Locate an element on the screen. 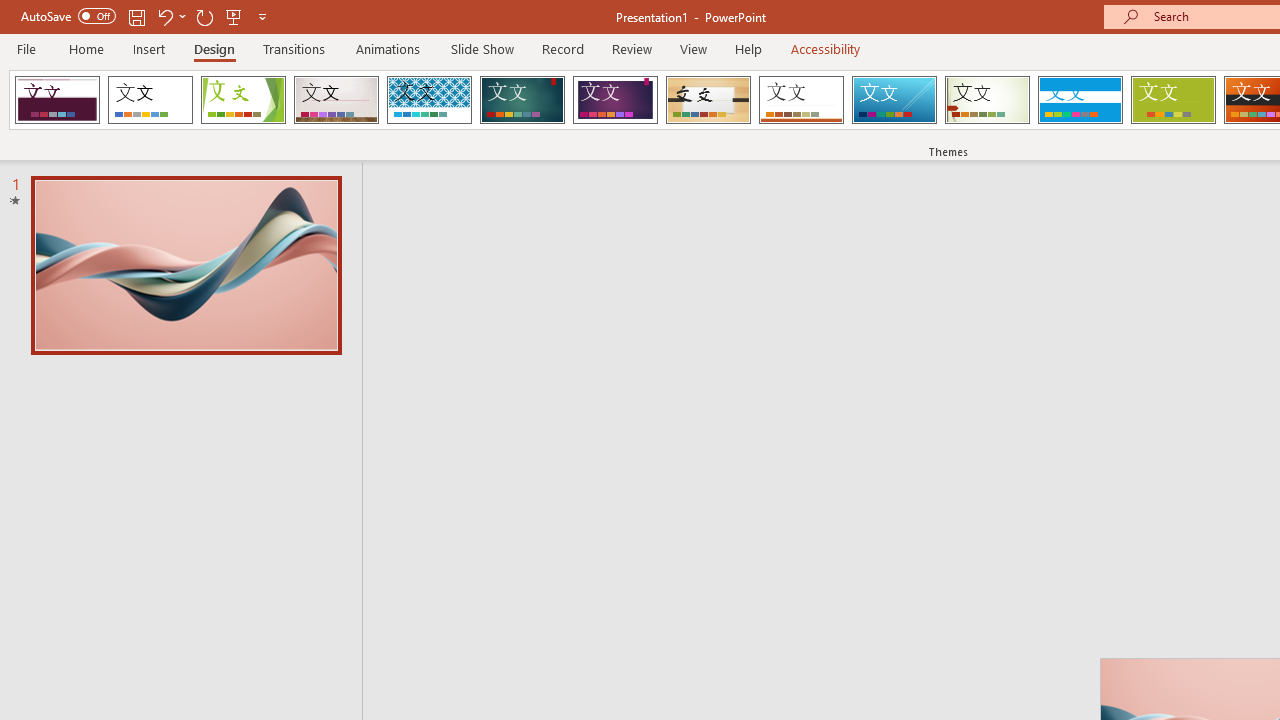 This screenshot has width=1280, height=720. Slice is located at coordinates (894, 100).